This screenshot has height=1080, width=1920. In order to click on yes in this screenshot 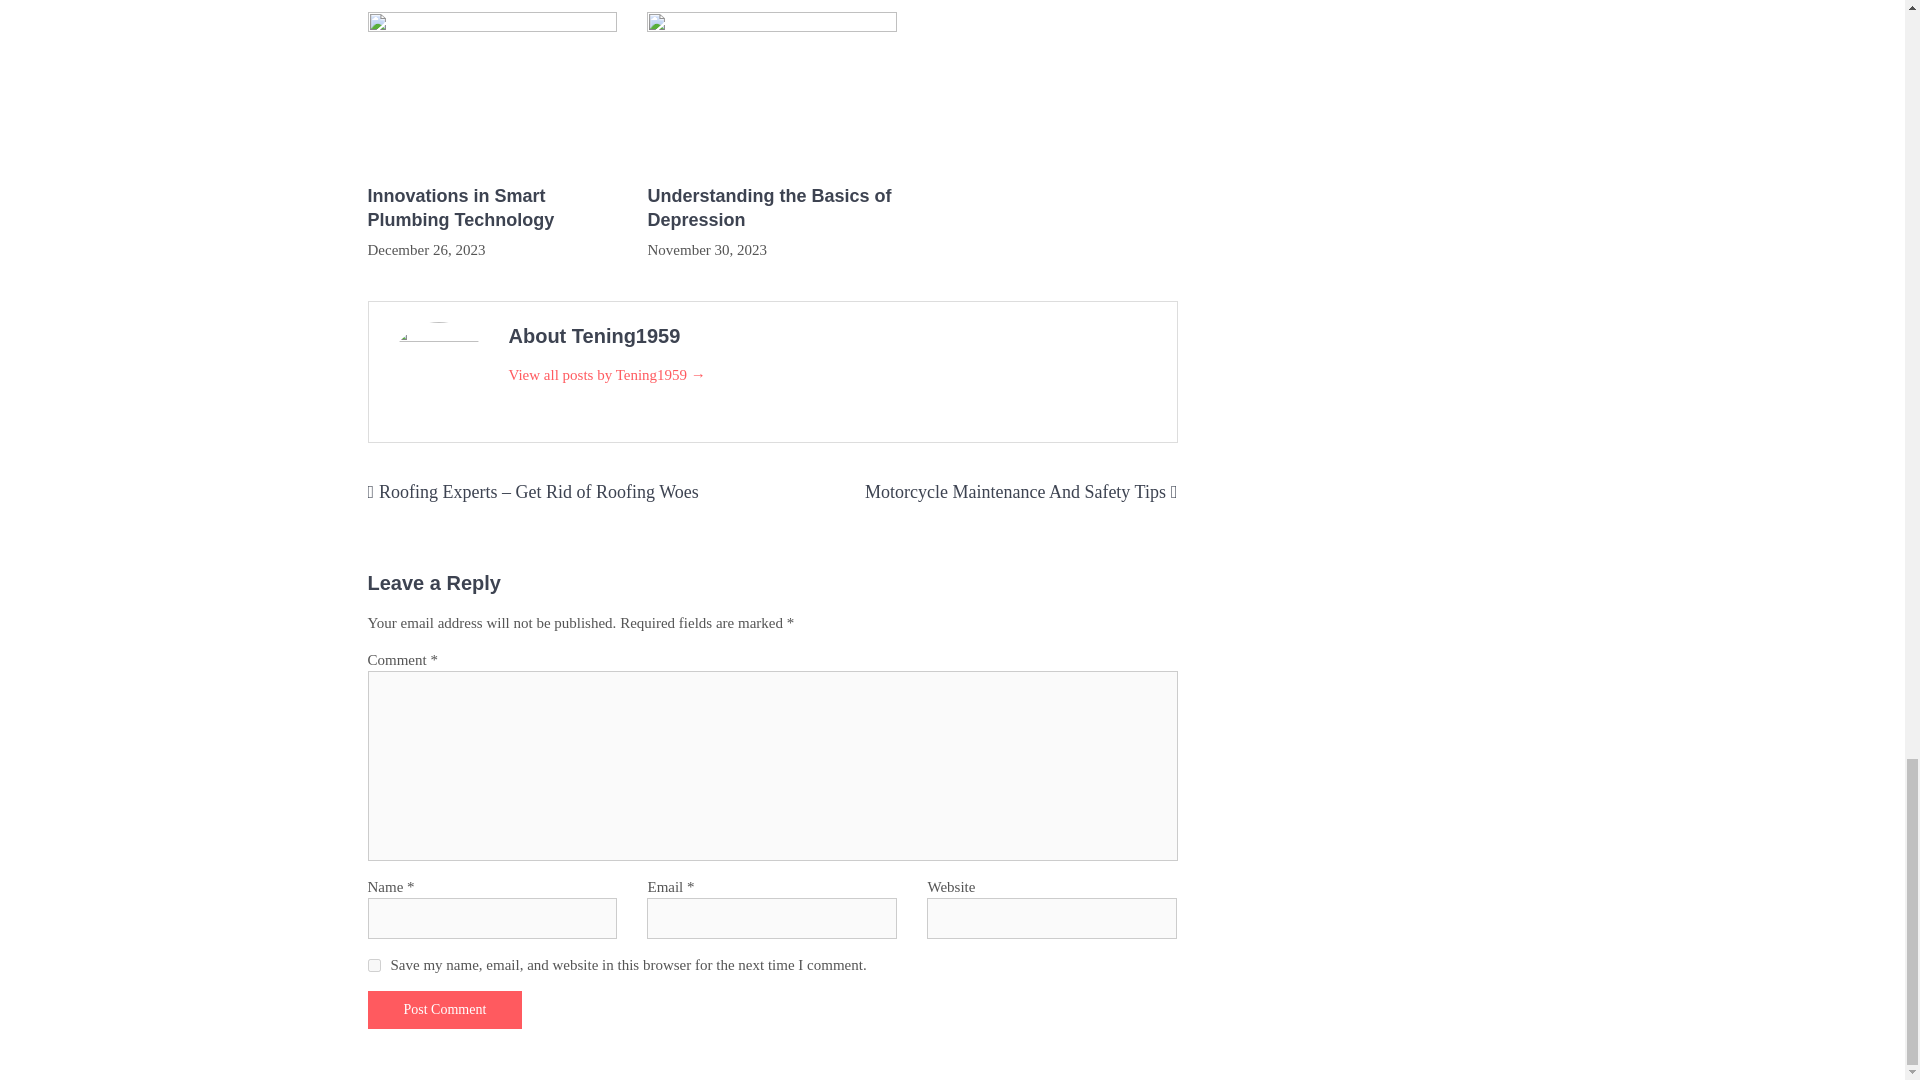, I will do `click(374, 966)`.